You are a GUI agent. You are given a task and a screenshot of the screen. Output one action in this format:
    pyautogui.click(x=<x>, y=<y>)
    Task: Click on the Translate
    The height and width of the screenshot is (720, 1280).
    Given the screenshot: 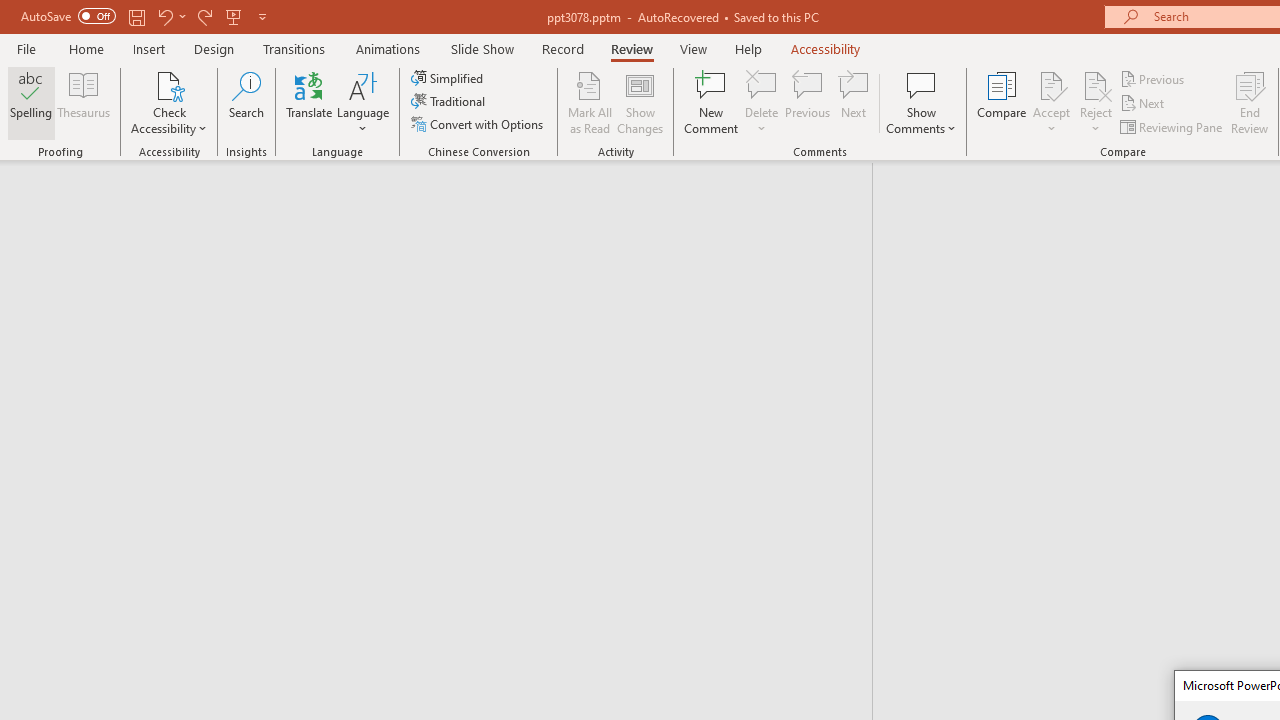 What is the action you would take?
    pyautogui.click(x=310, y=102)
    